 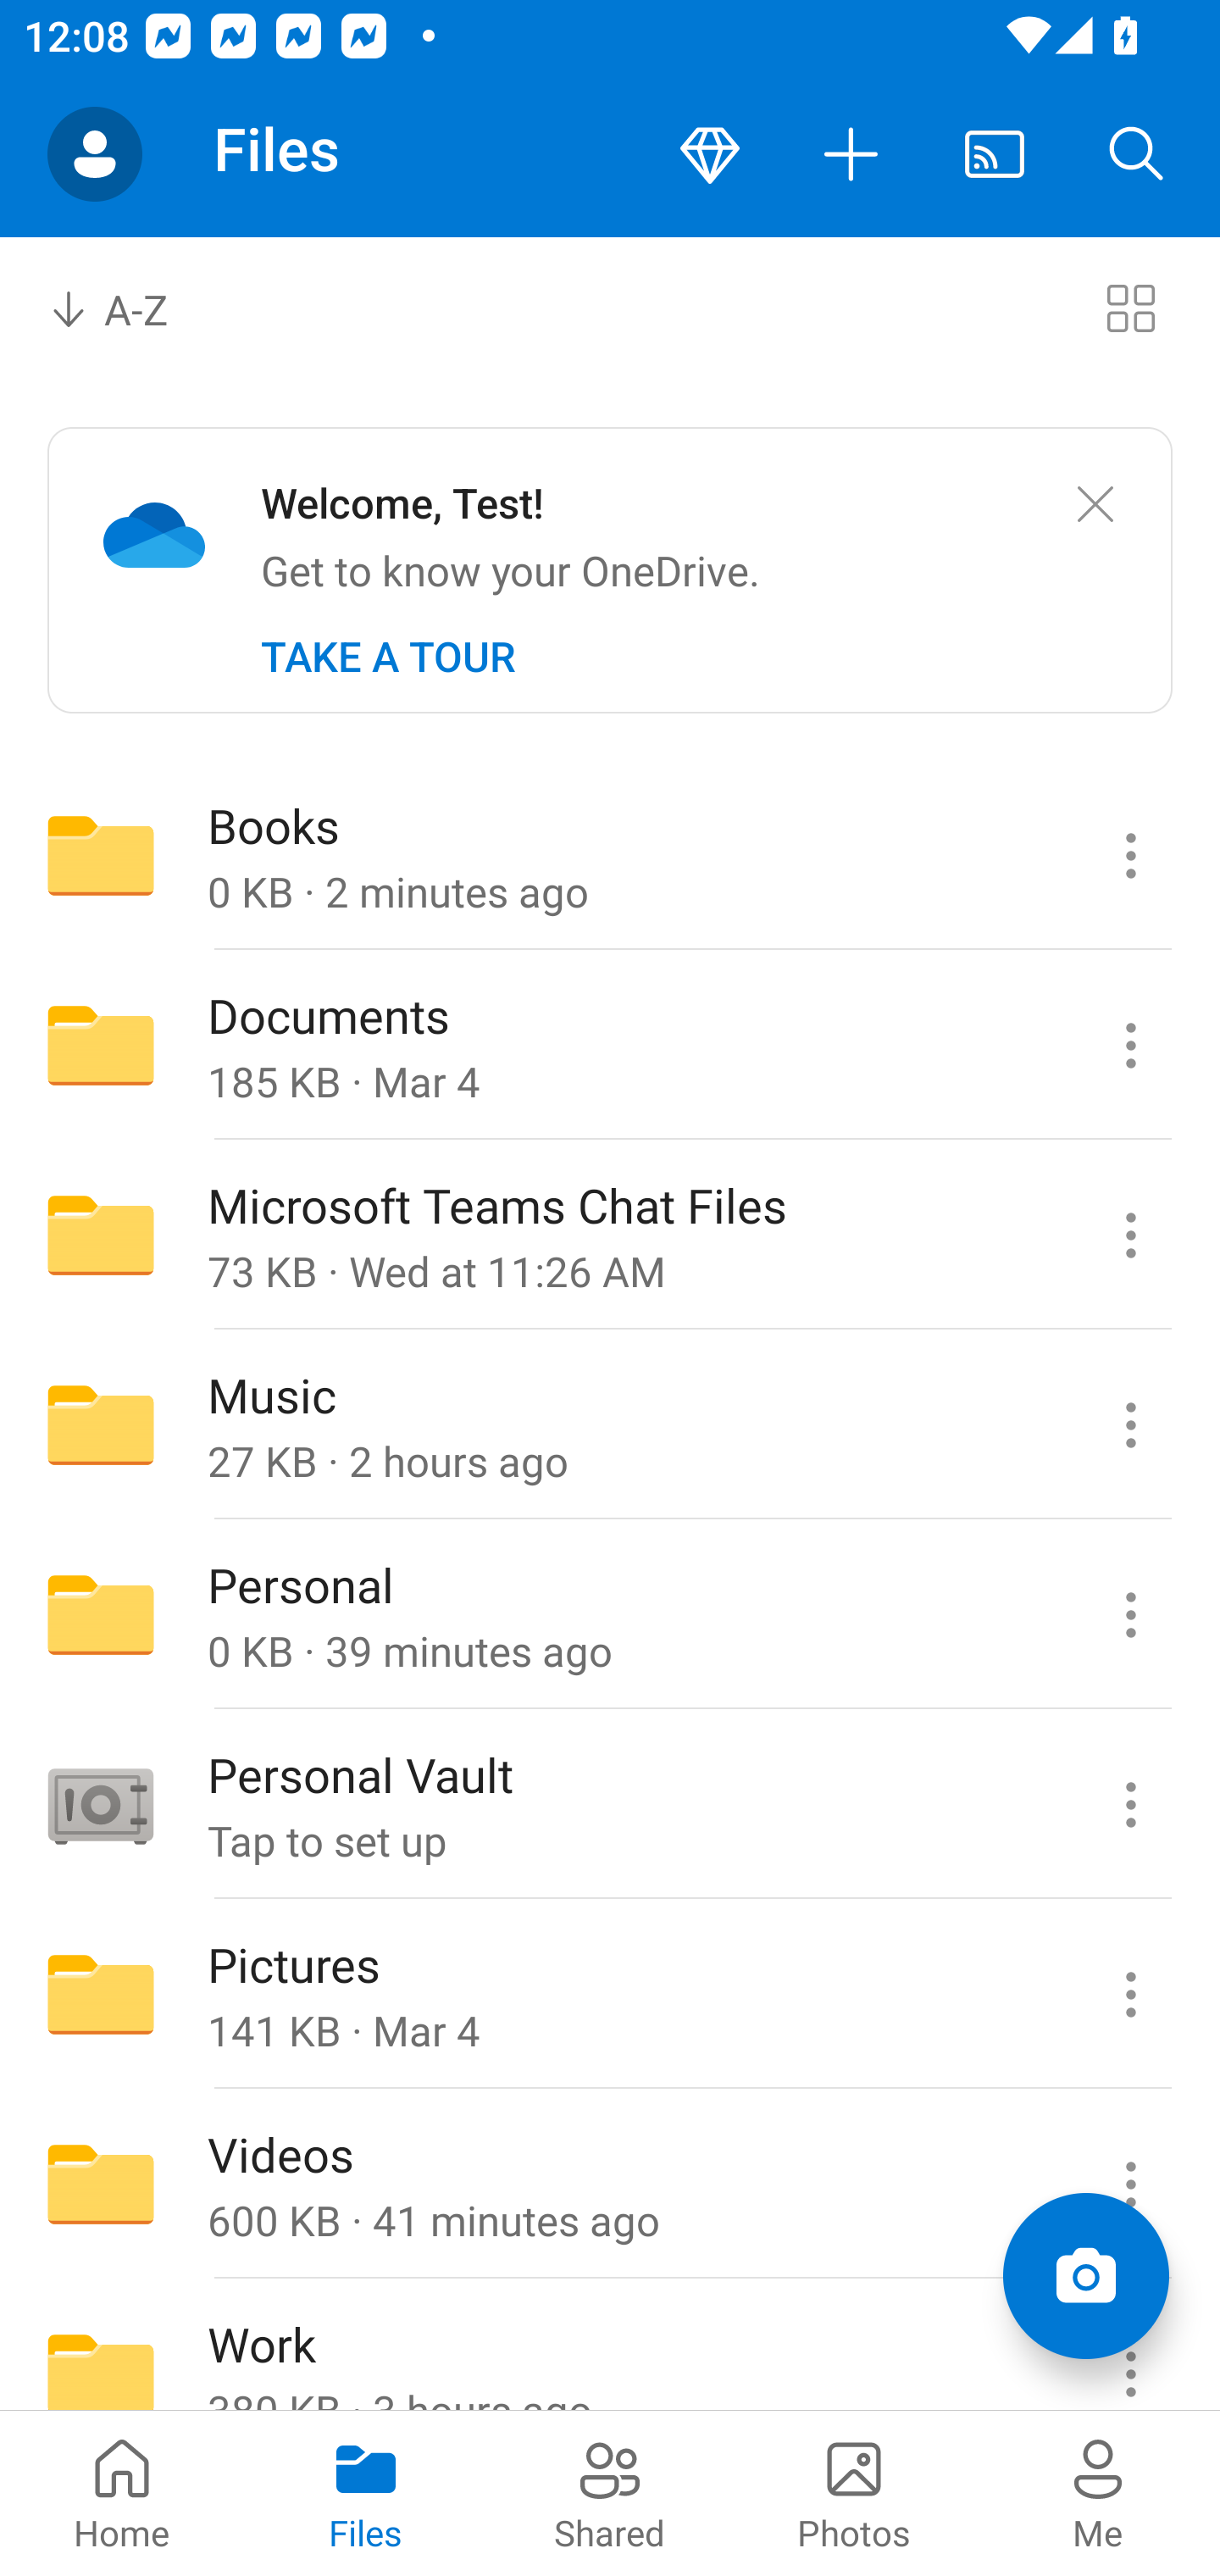 I want to click on Photos pivot Photos, so click(x=854, y=2493).